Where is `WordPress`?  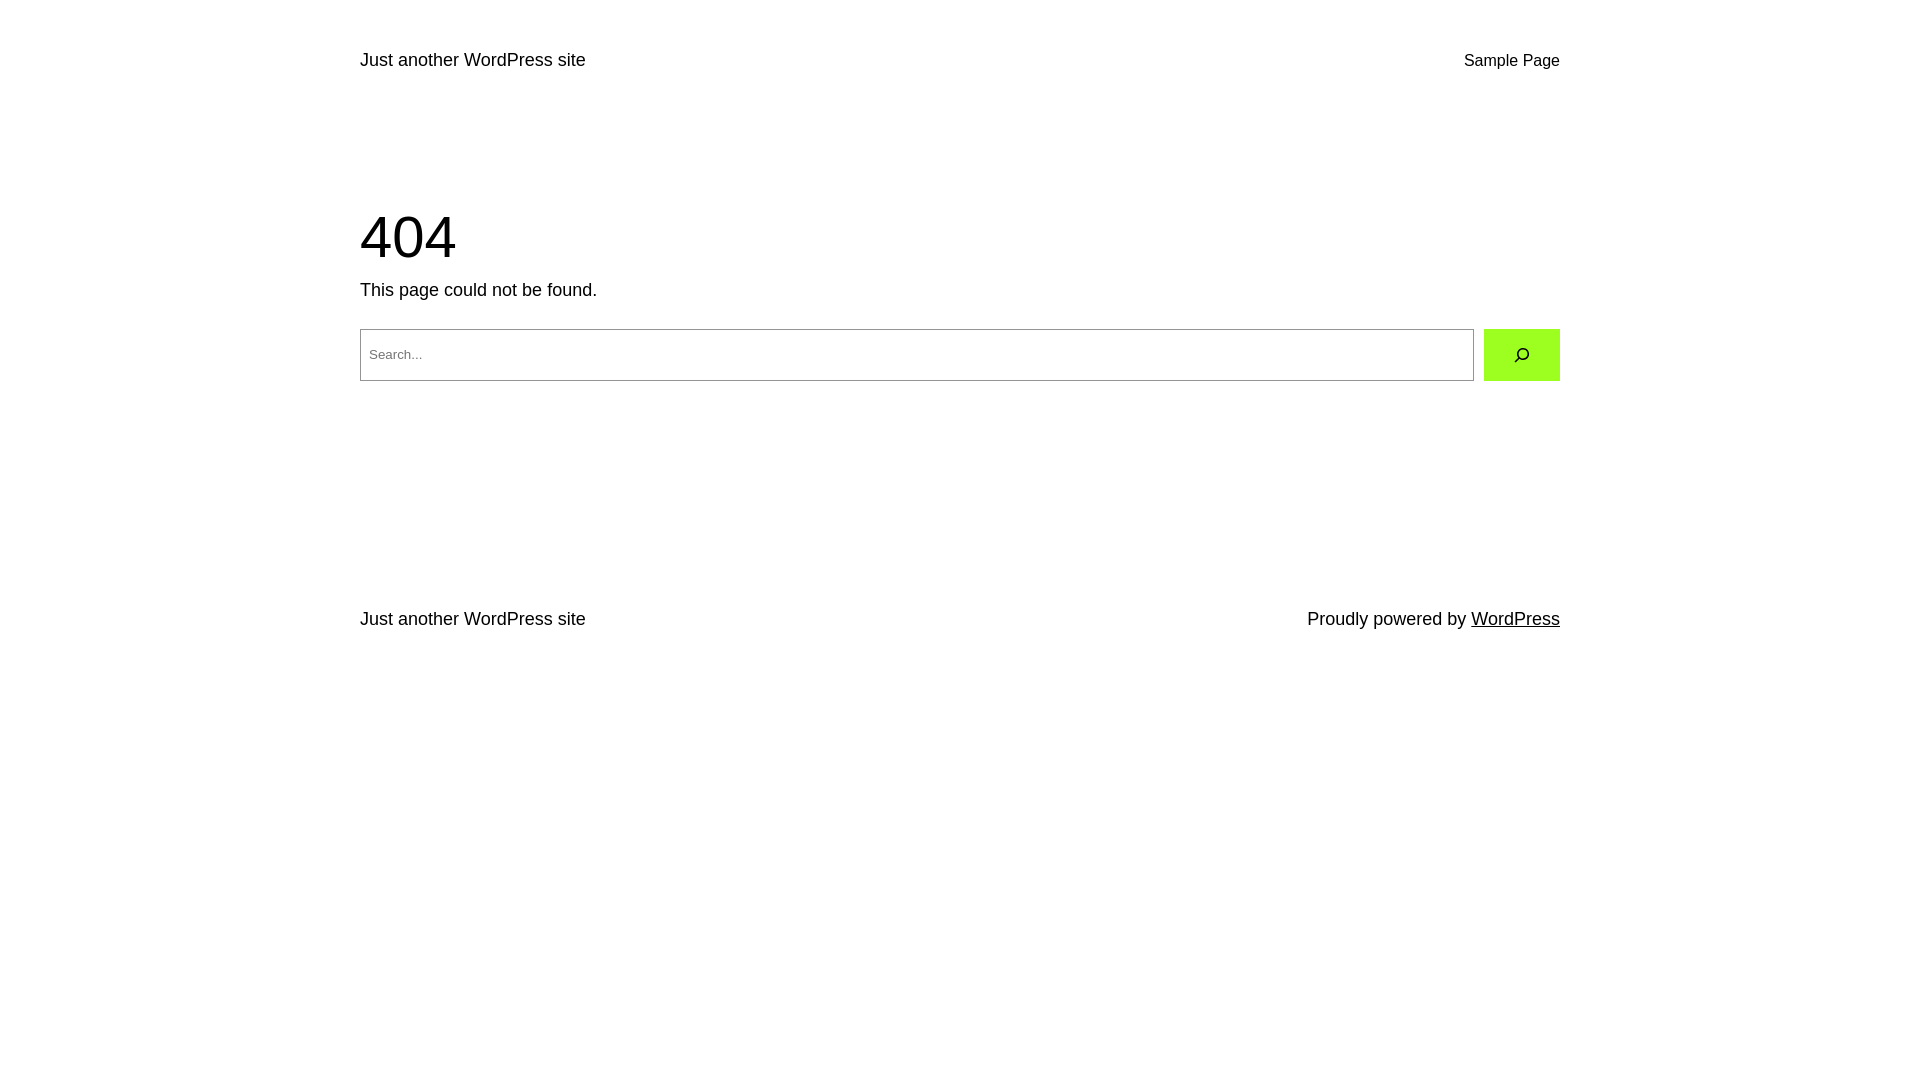 WordPress is located at coordinates (1516, 619).